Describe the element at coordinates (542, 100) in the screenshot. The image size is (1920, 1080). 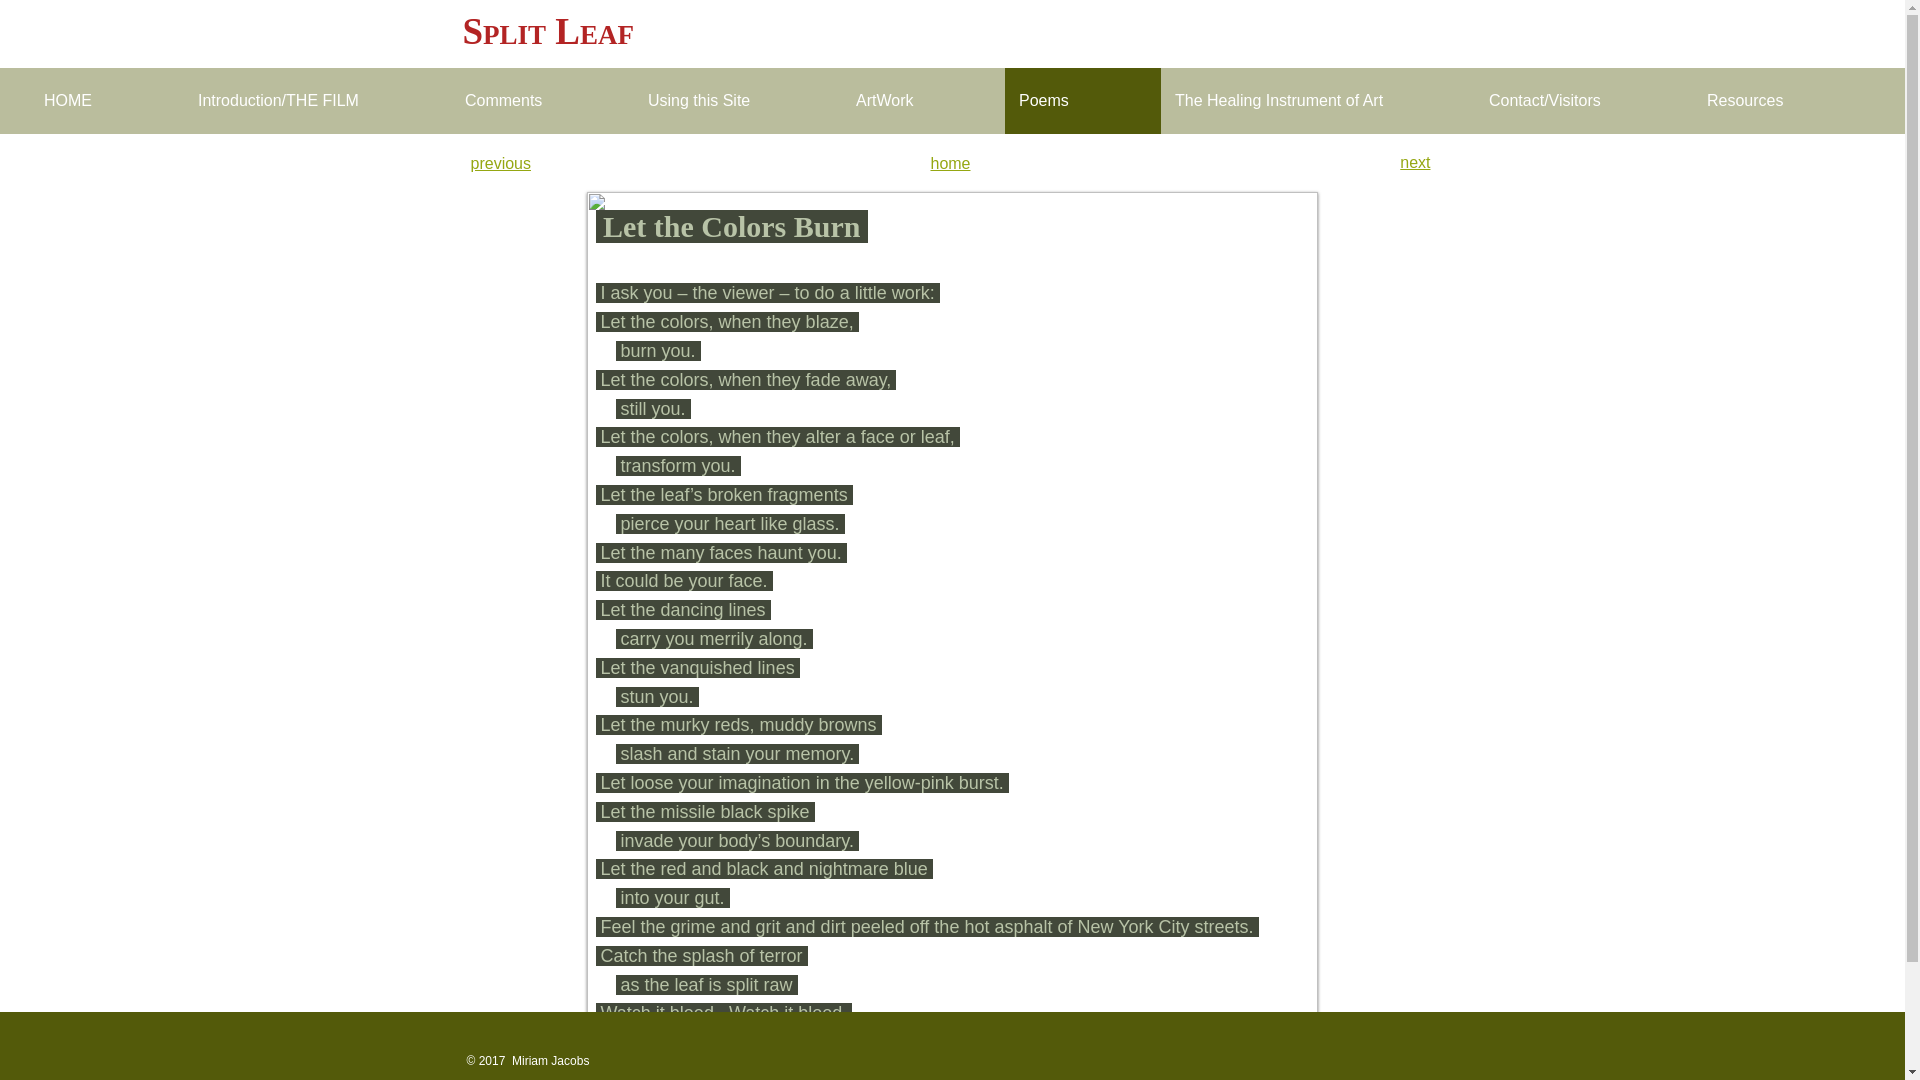
I see `Comments` at that location.